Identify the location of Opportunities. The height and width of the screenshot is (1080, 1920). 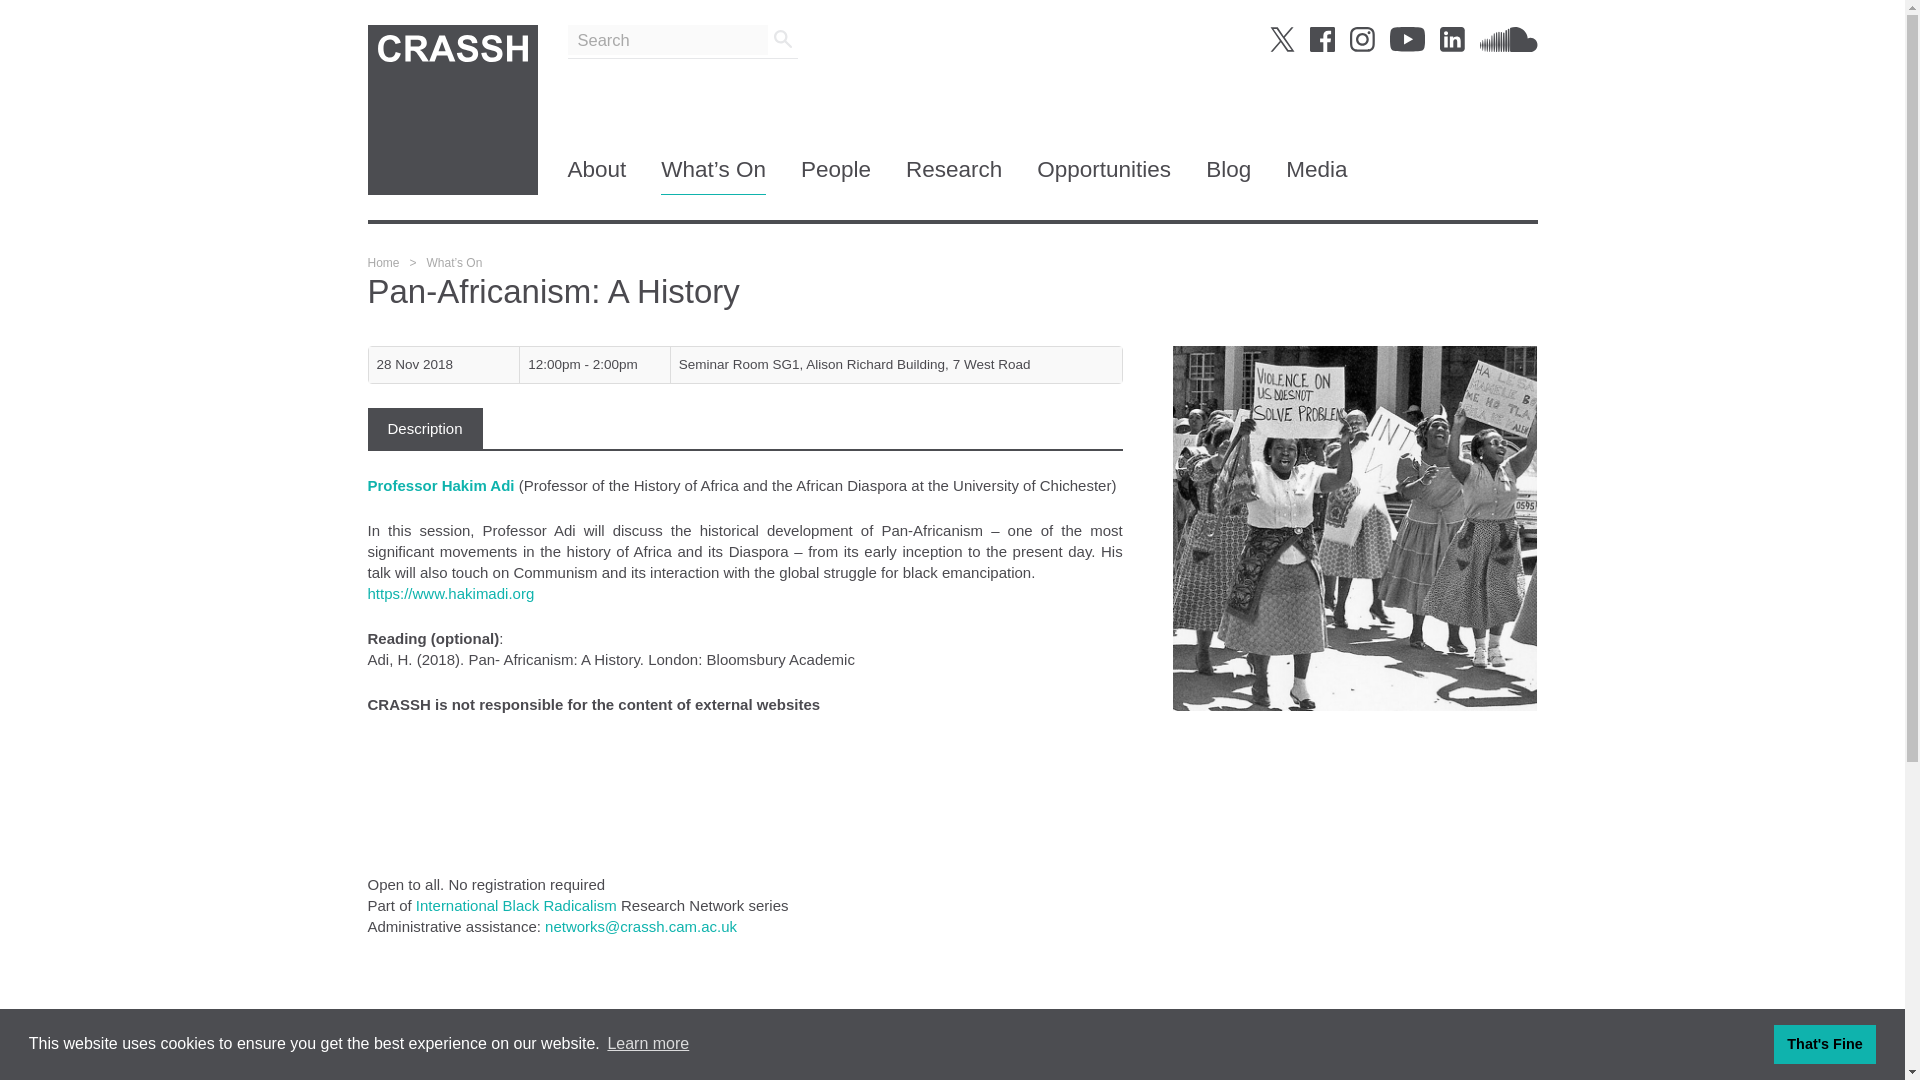
(1104, 175).